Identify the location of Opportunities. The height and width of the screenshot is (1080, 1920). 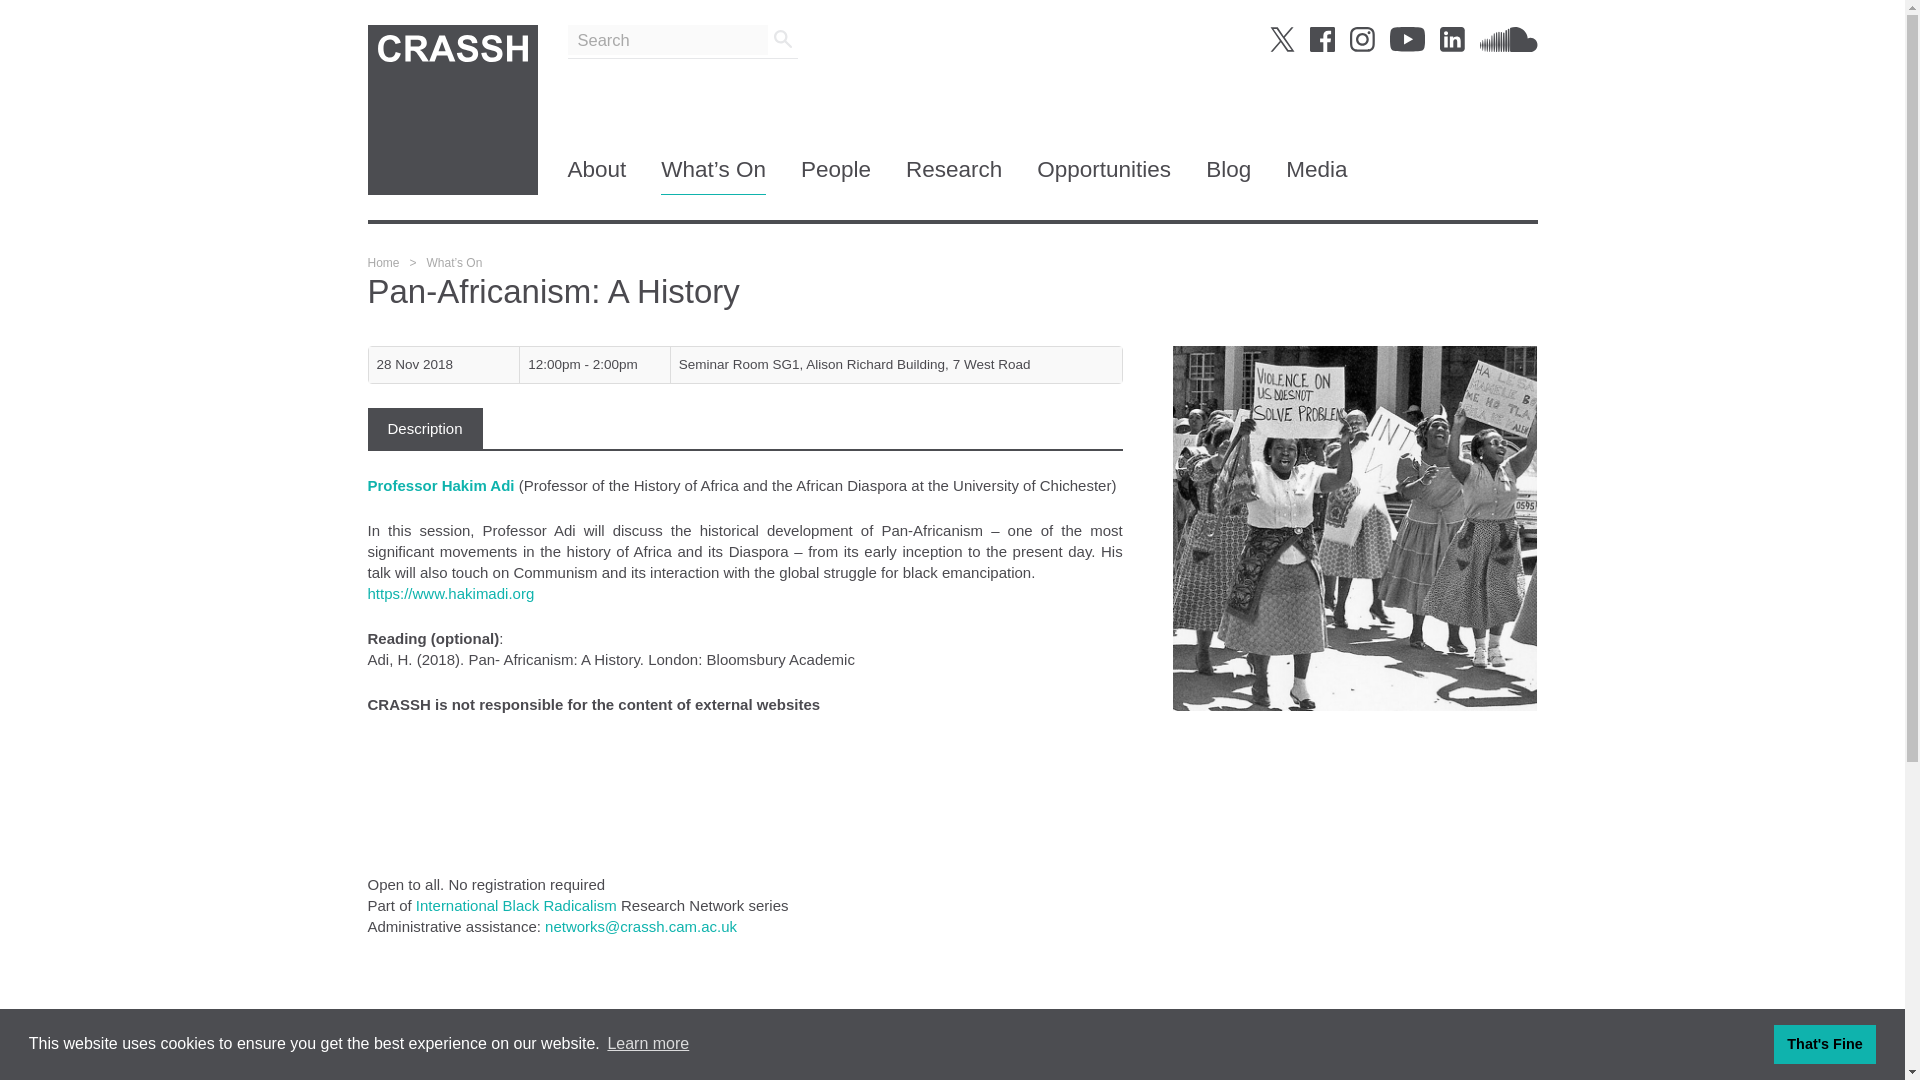
(1104, 175).